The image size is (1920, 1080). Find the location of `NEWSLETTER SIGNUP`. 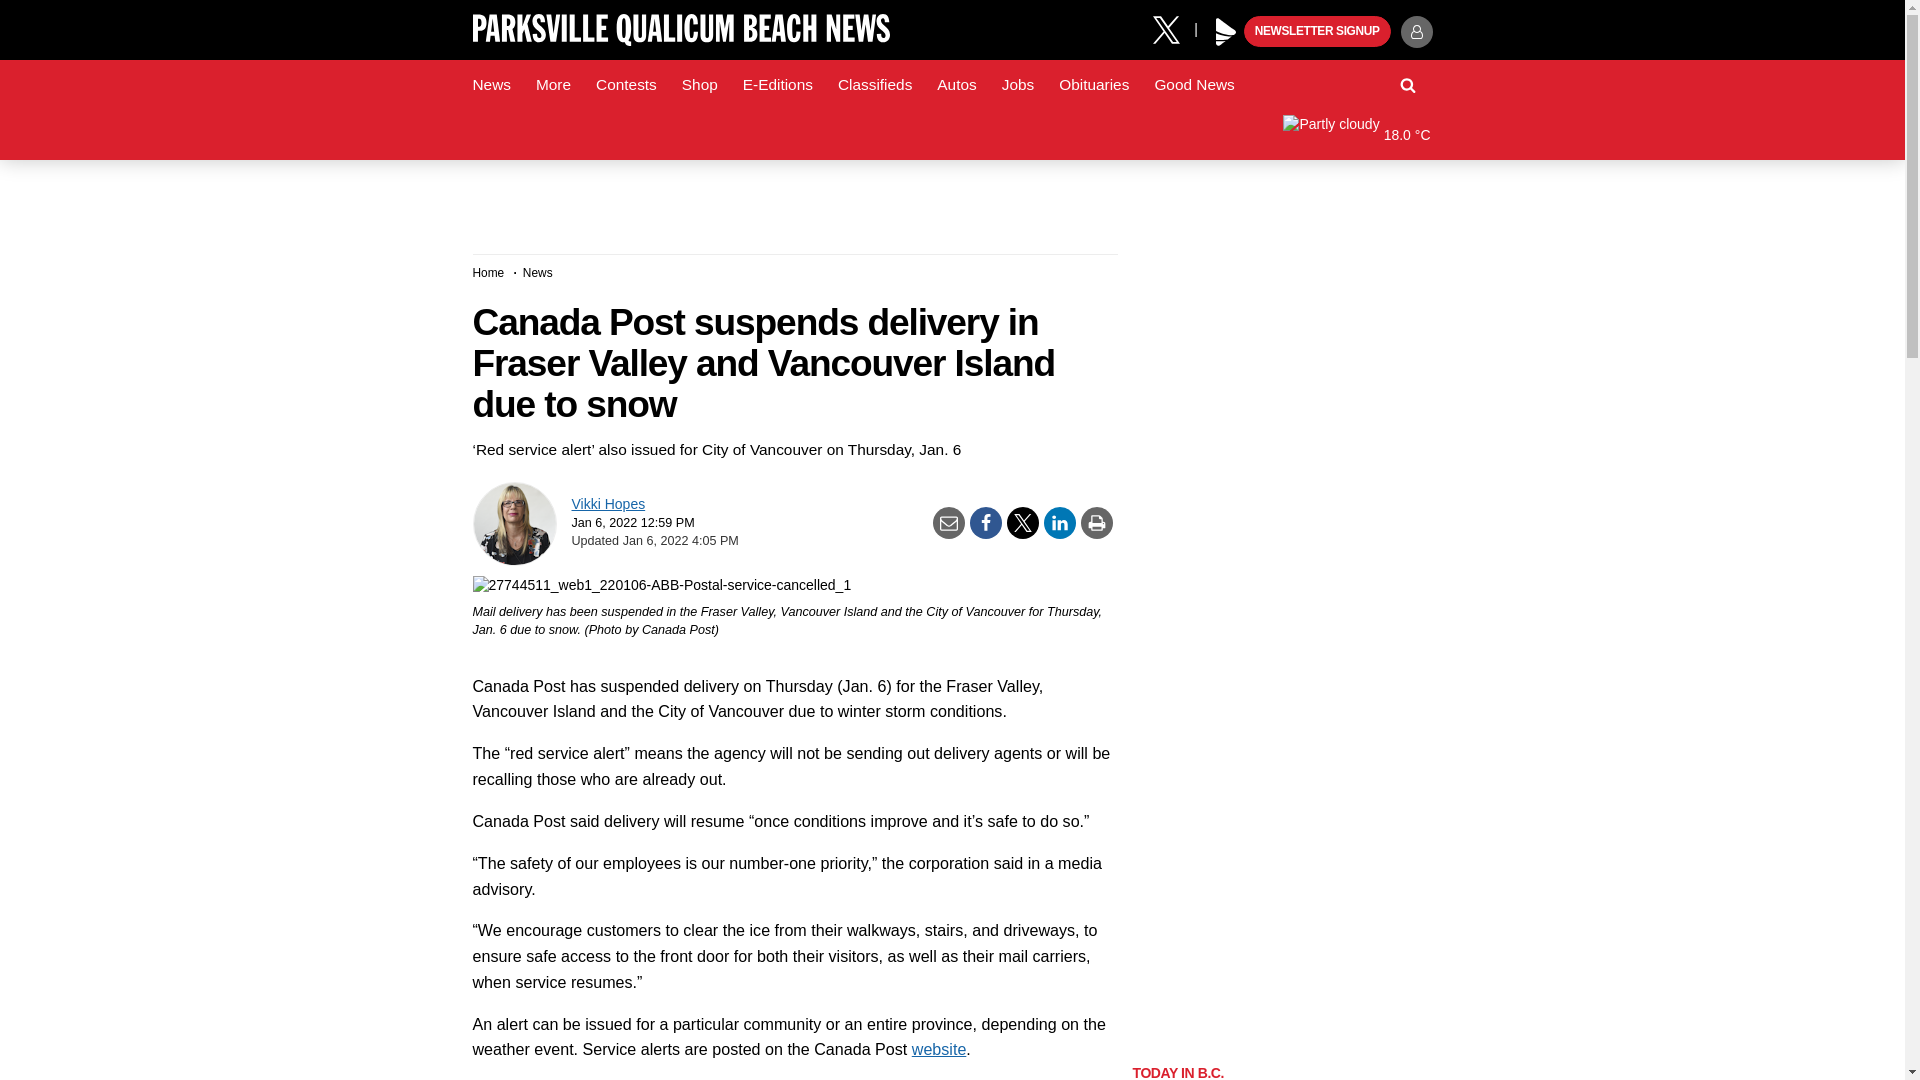

NEWSLETTER SIGNUP is located at coordinates (1317, 32).